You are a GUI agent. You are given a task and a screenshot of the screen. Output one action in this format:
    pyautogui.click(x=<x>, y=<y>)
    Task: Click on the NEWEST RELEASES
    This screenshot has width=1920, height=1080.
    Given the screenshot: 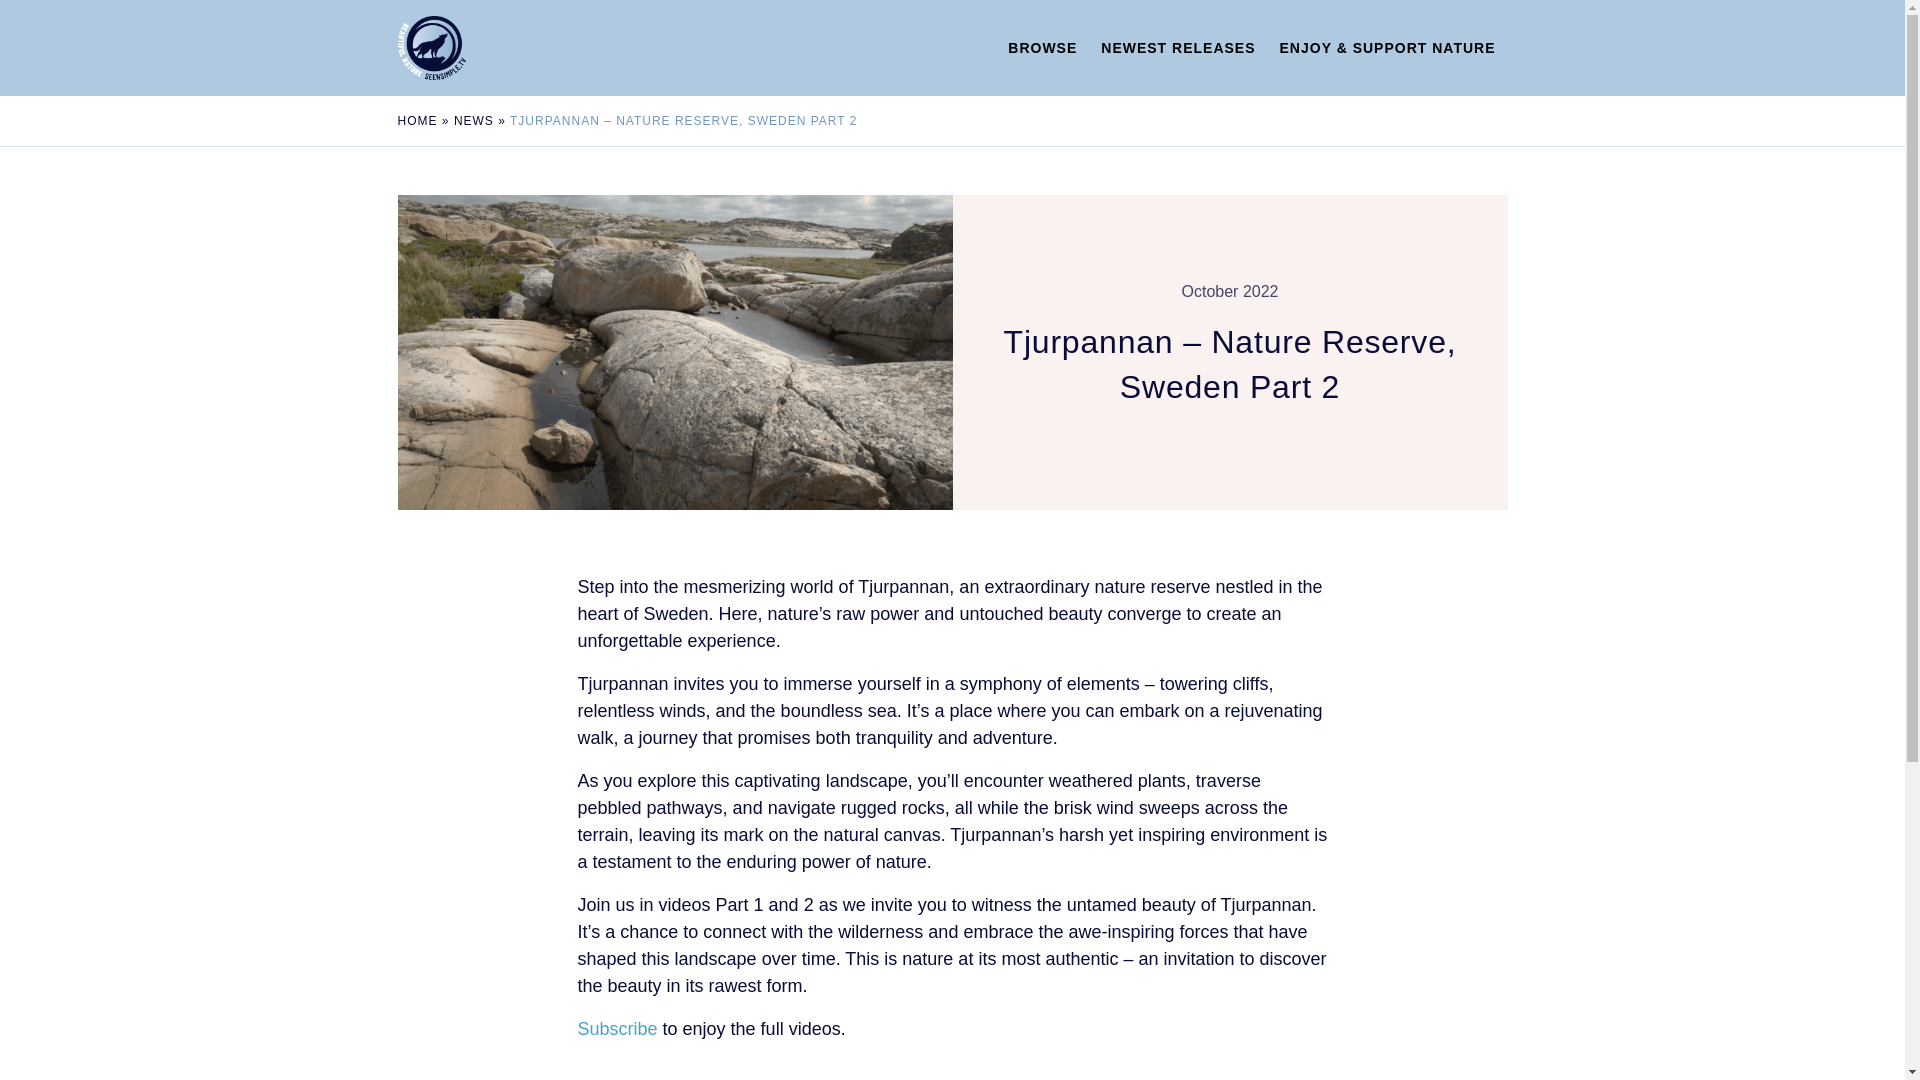 What is the action you would take?
    pyautogui.click(x=1178, y=48)
    